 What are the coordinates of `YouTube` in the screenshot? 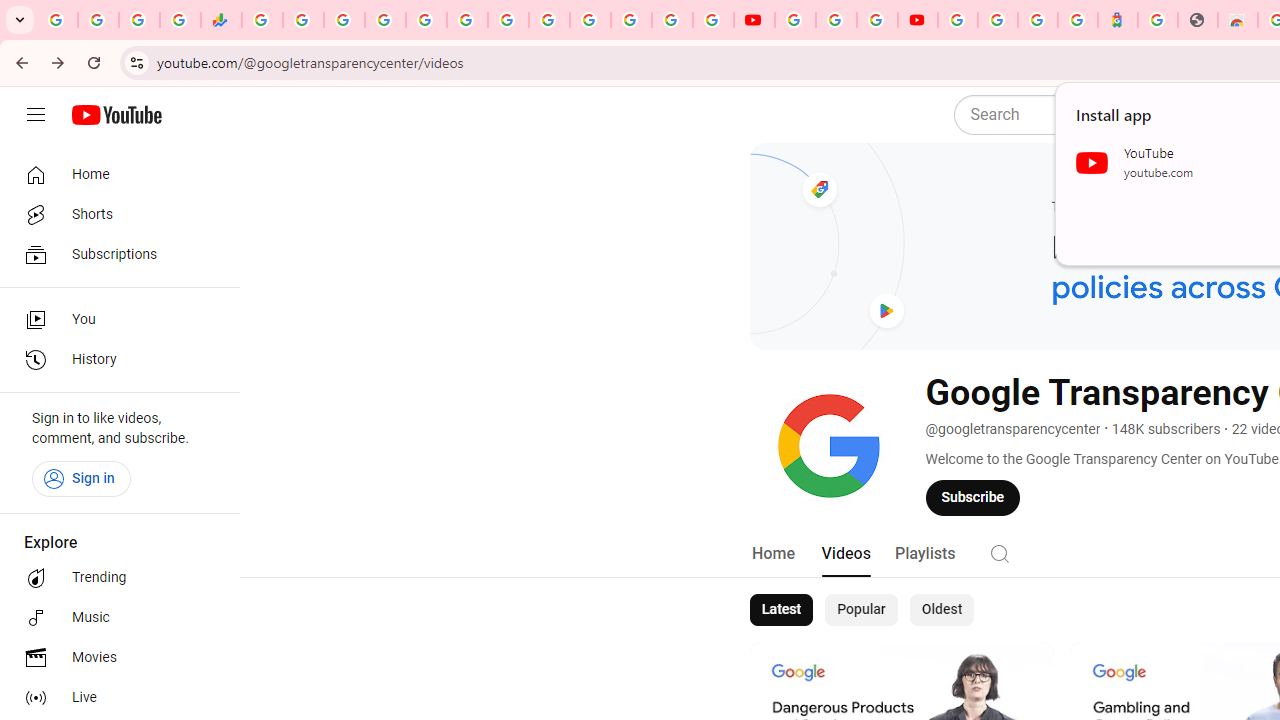 It's located at (795, 20).